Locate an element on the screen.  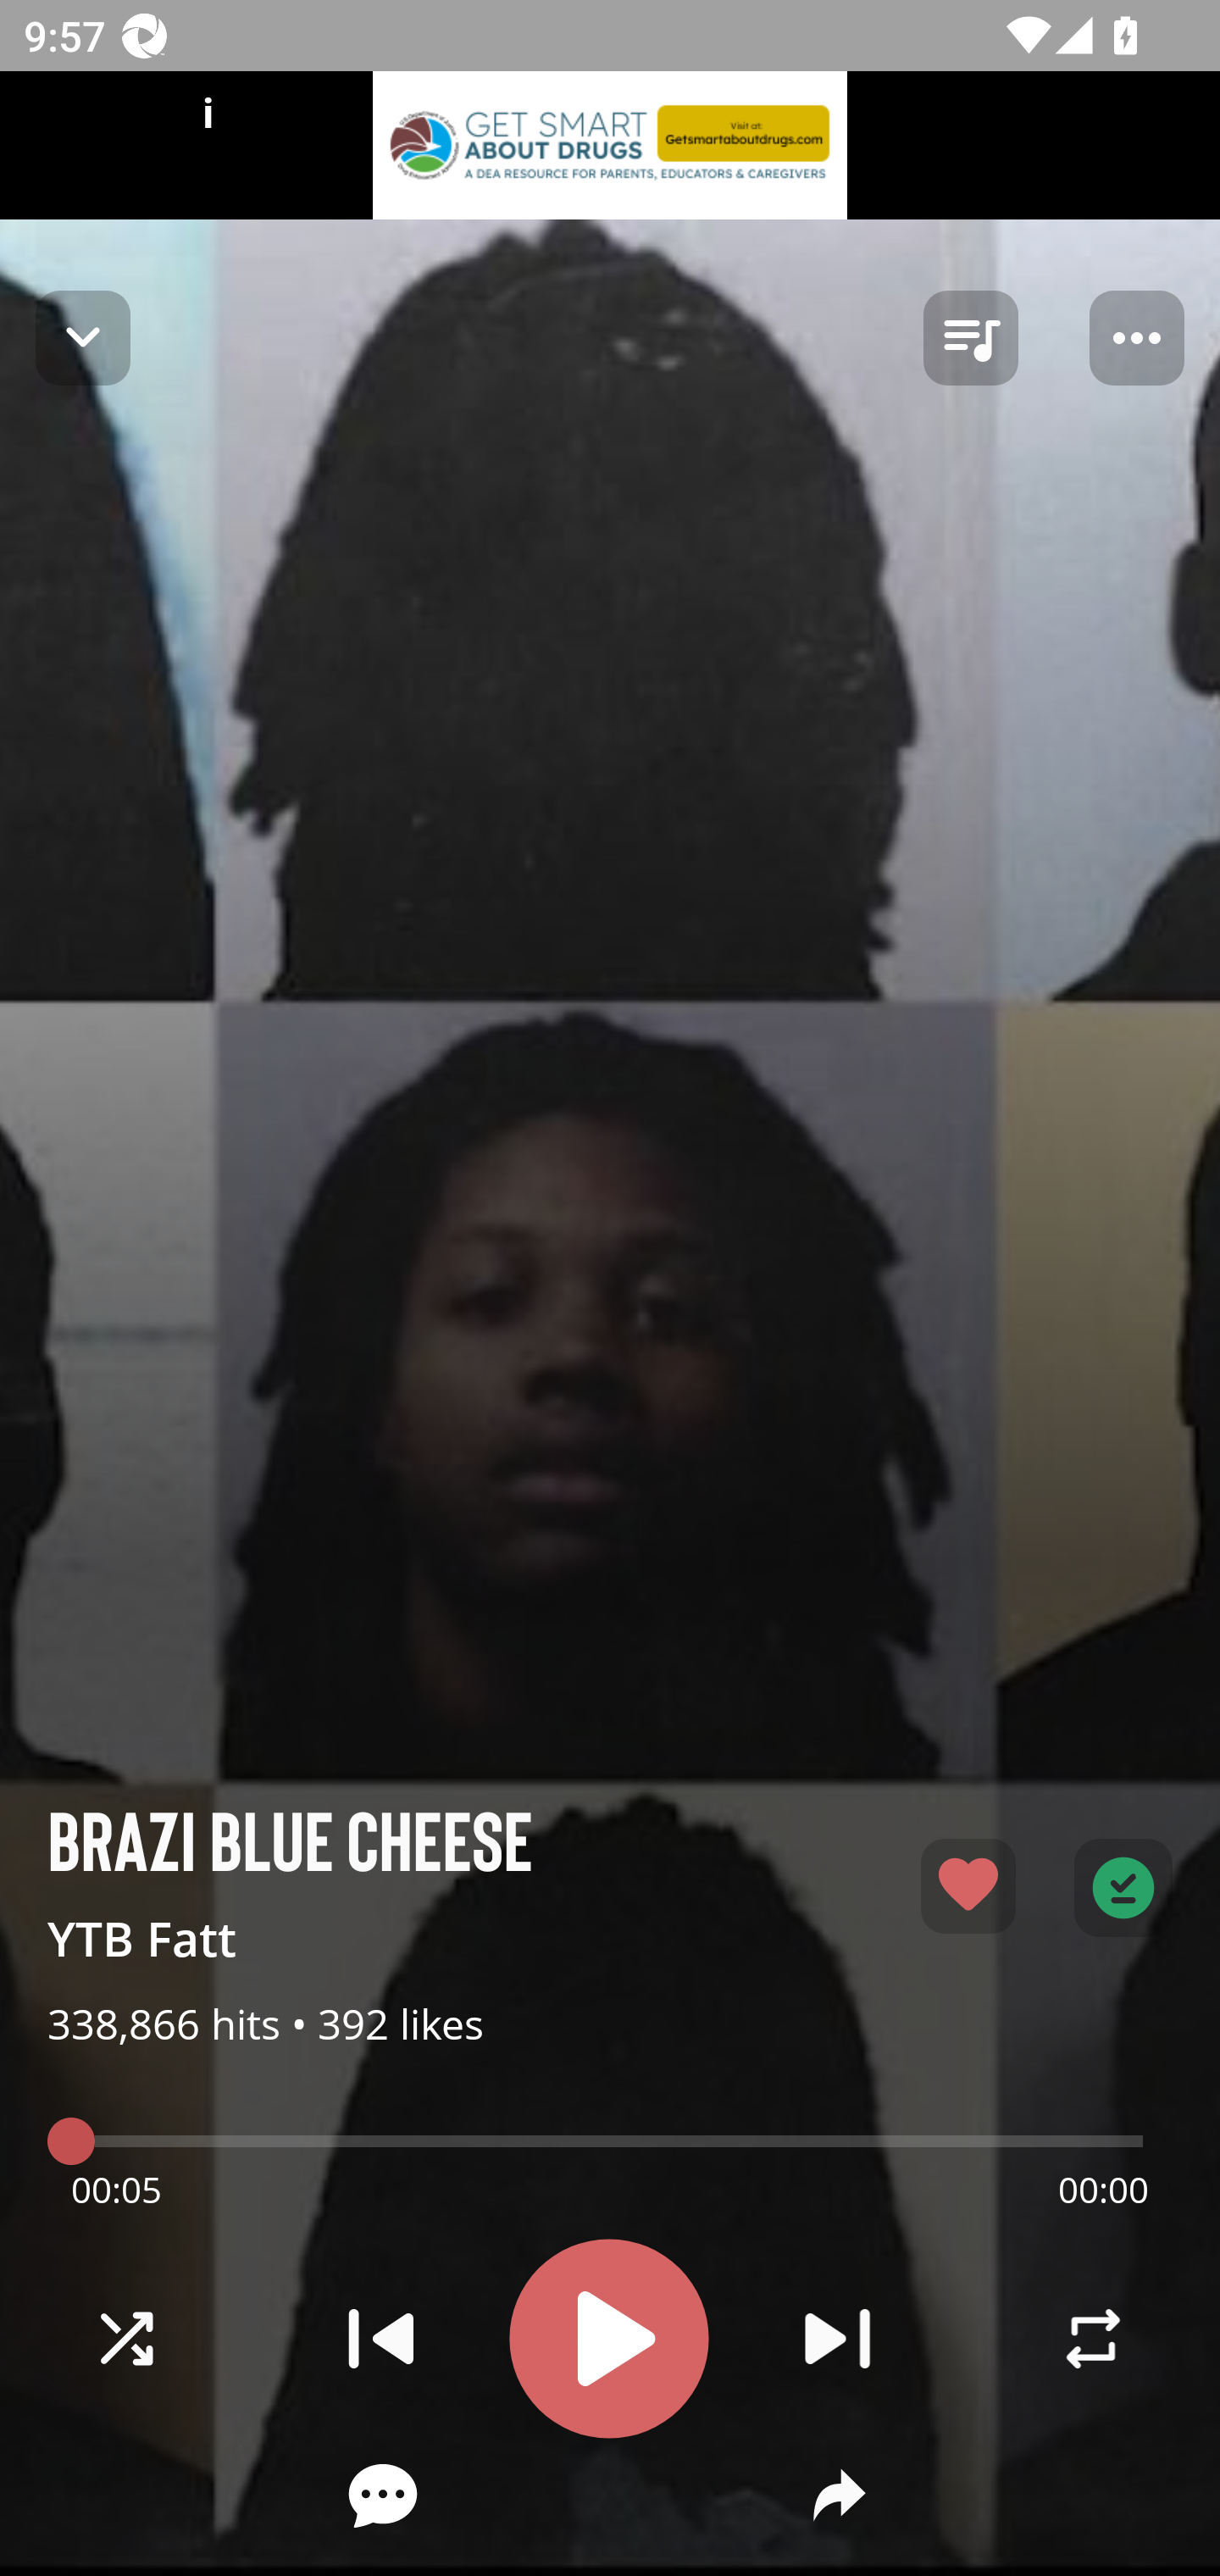
queue is located at coordinates (971, 339).